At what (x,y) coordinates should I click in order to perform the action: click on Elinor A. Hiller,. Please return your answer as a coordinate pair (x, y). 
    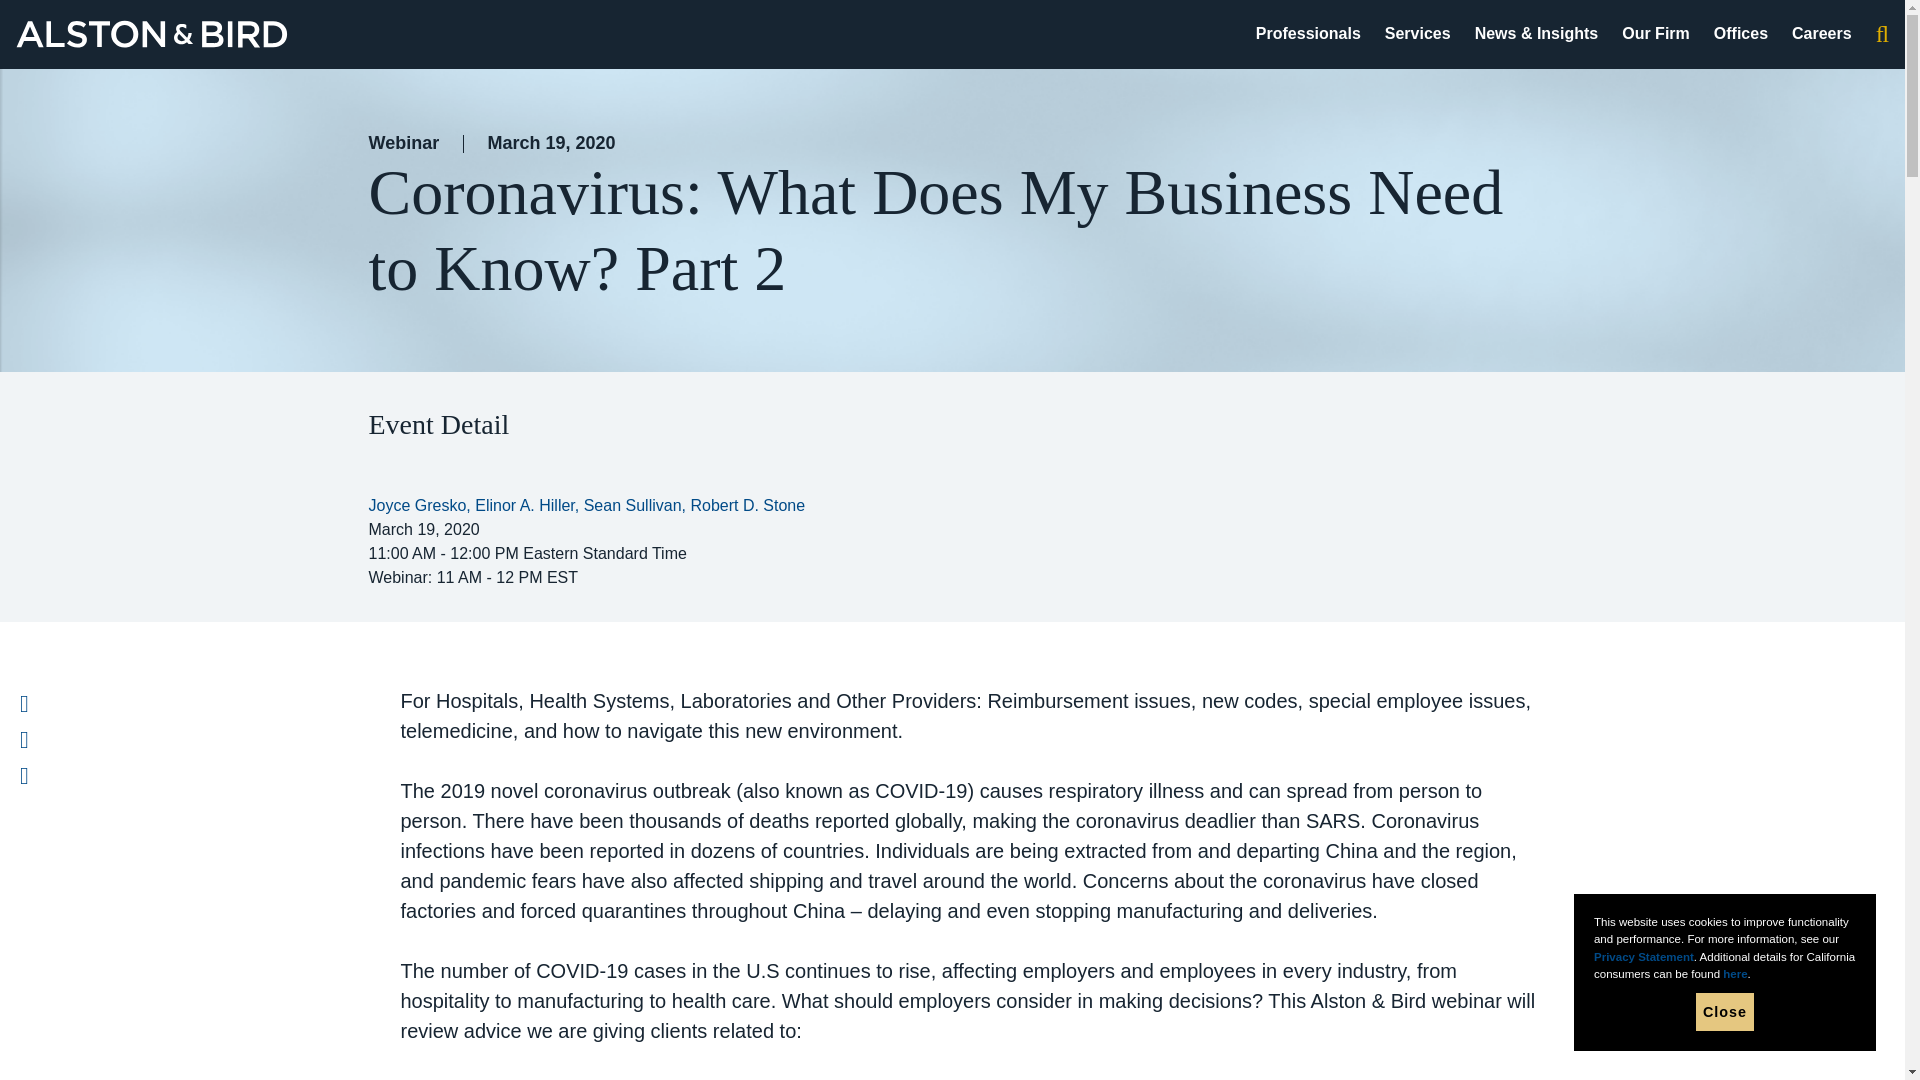
    Looking at the image, I should click on (528, 505).